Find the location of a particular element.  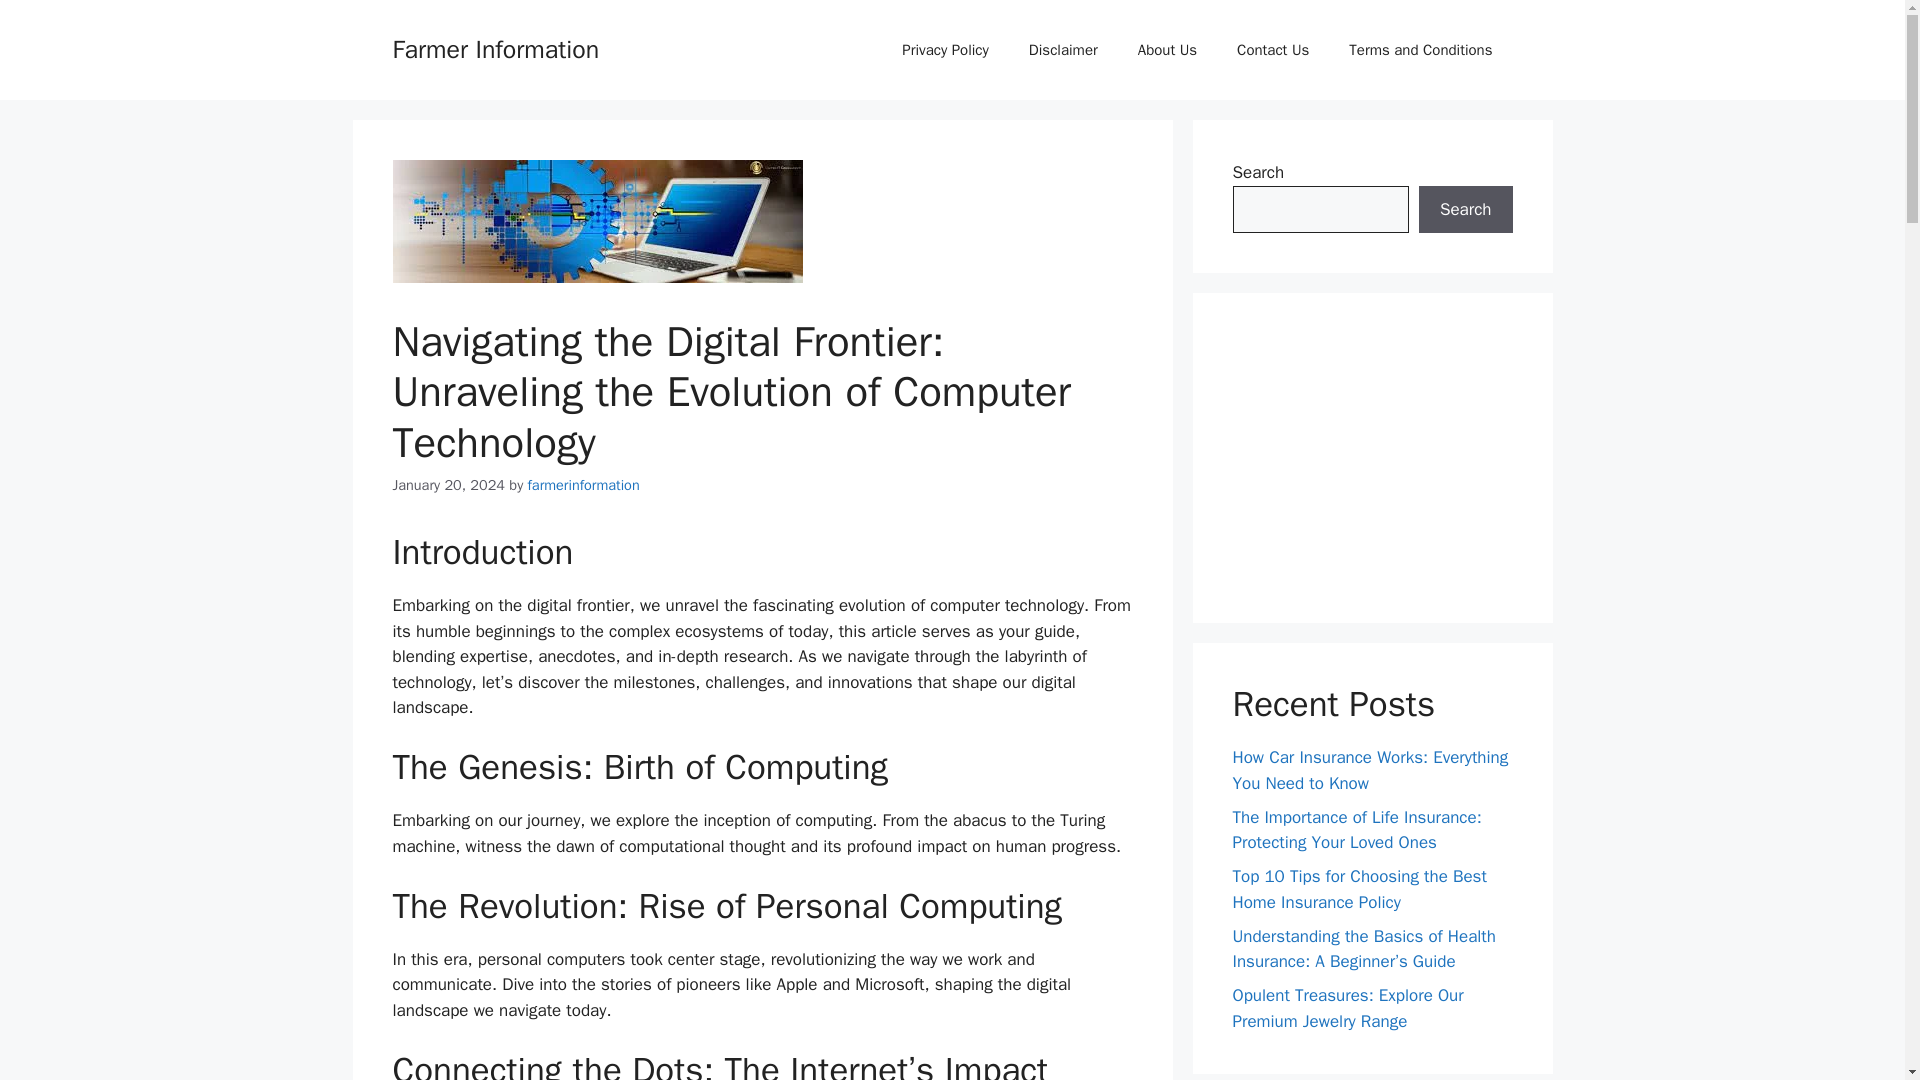

How Car Insurance Works: Everything You Need to Know is located at coordinates (1370, 770).